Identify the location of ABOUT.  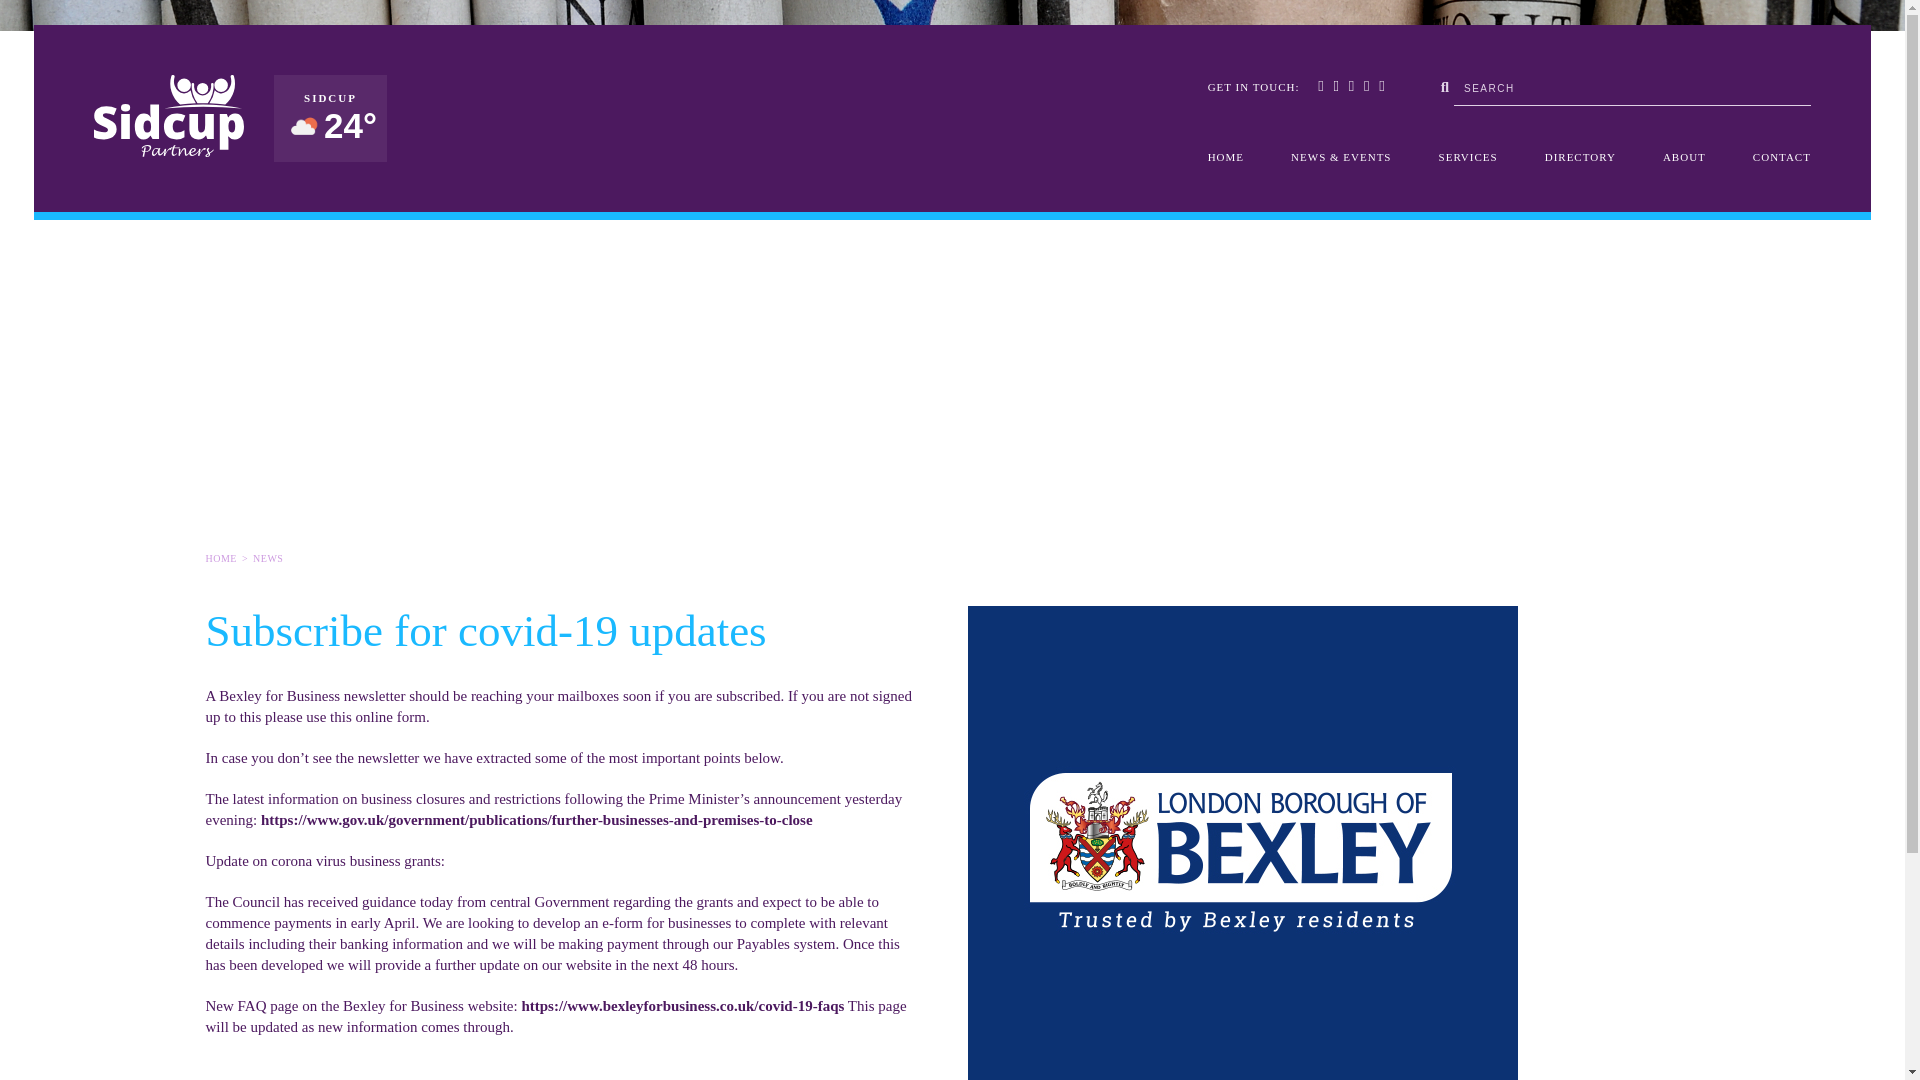
(1684, 157).